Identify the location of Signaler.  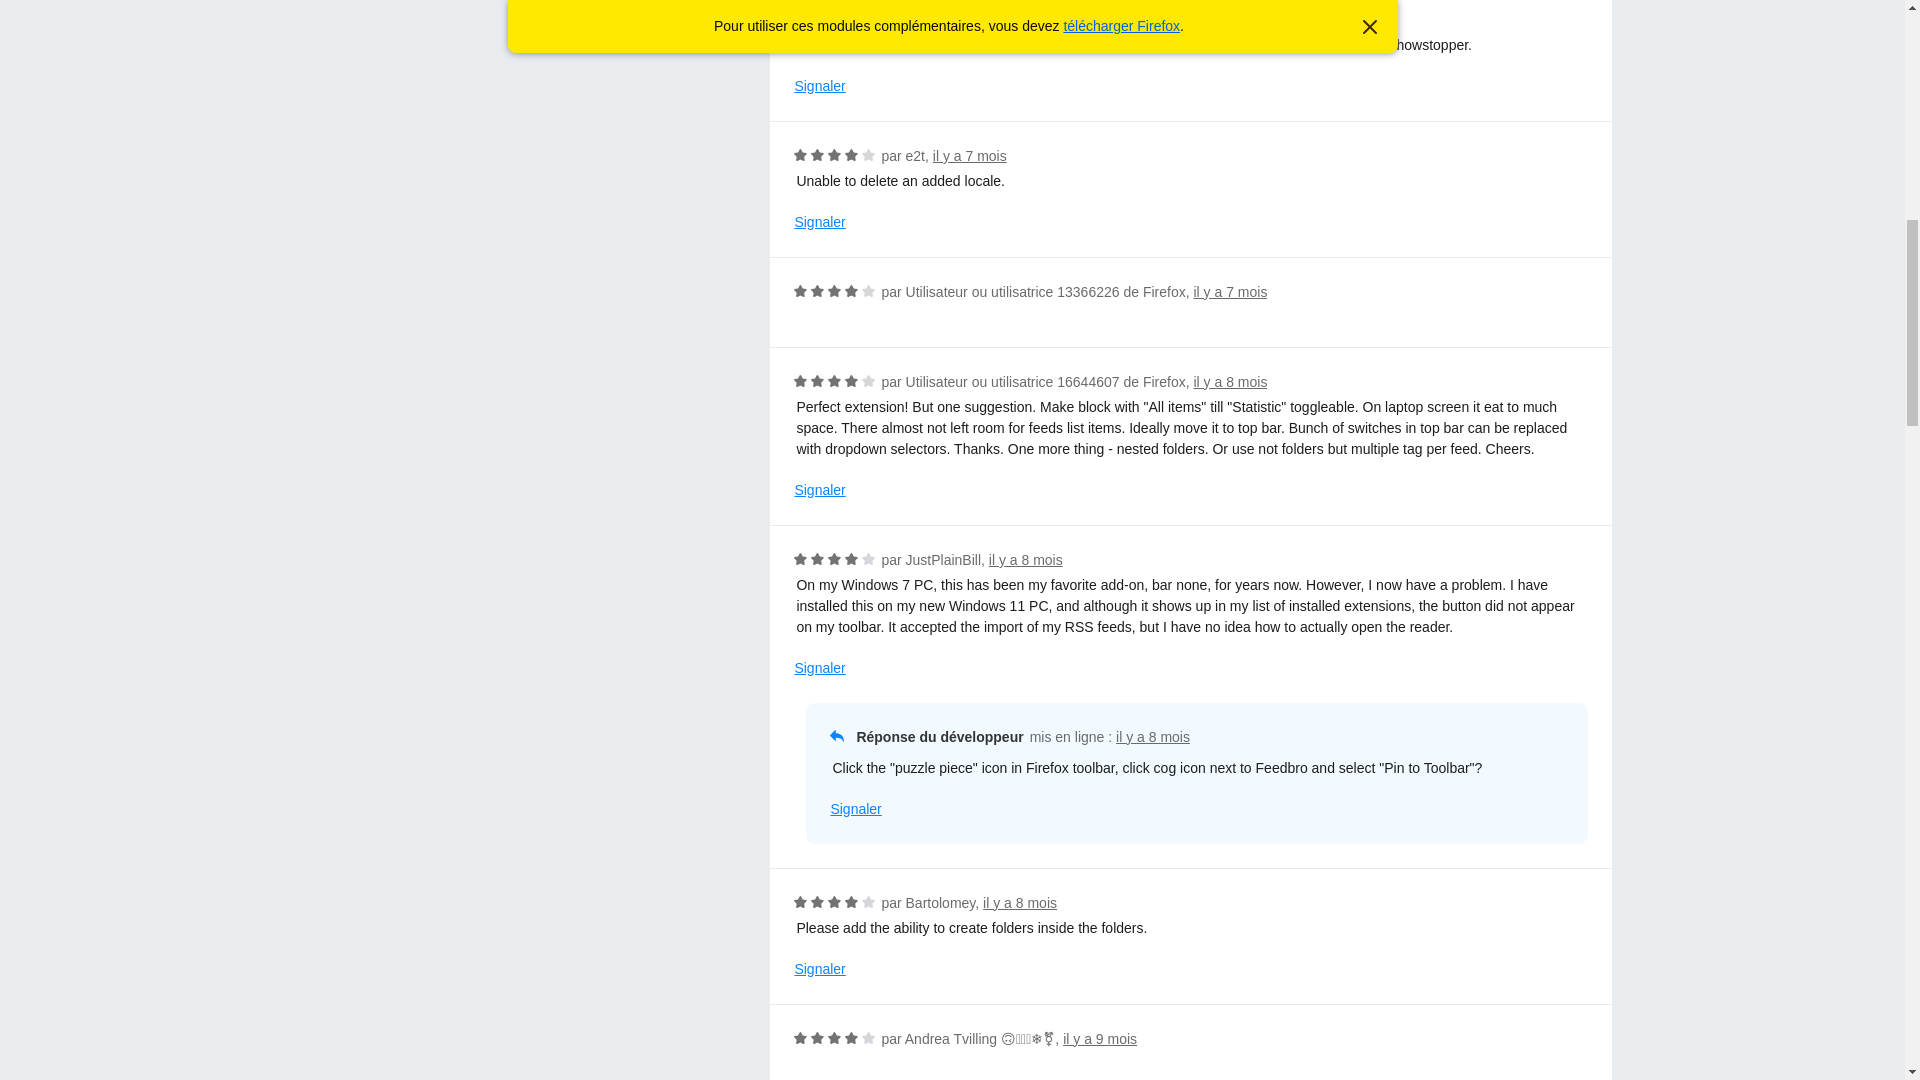
(855, 809).